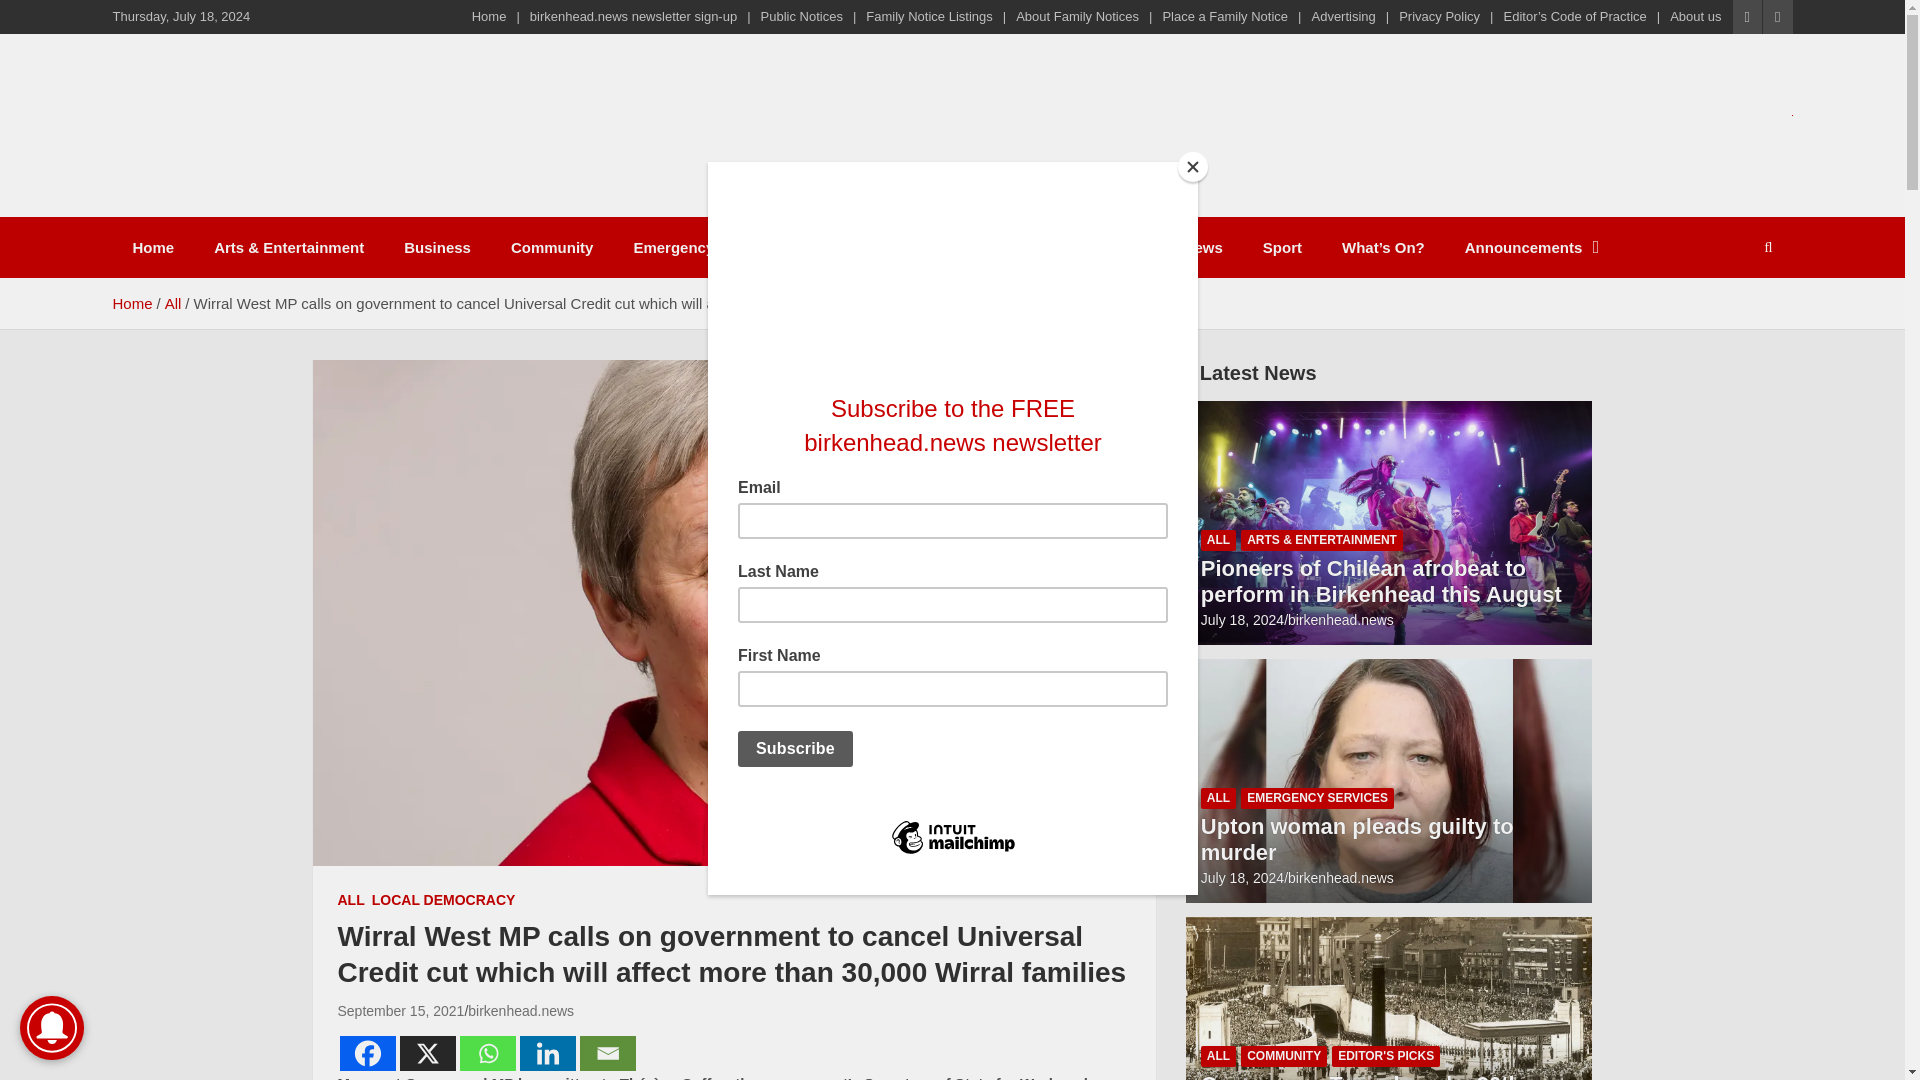  Describe the element at coordinates (400, 1011) in the screenshot. I see `September 15, 2021` at that location.